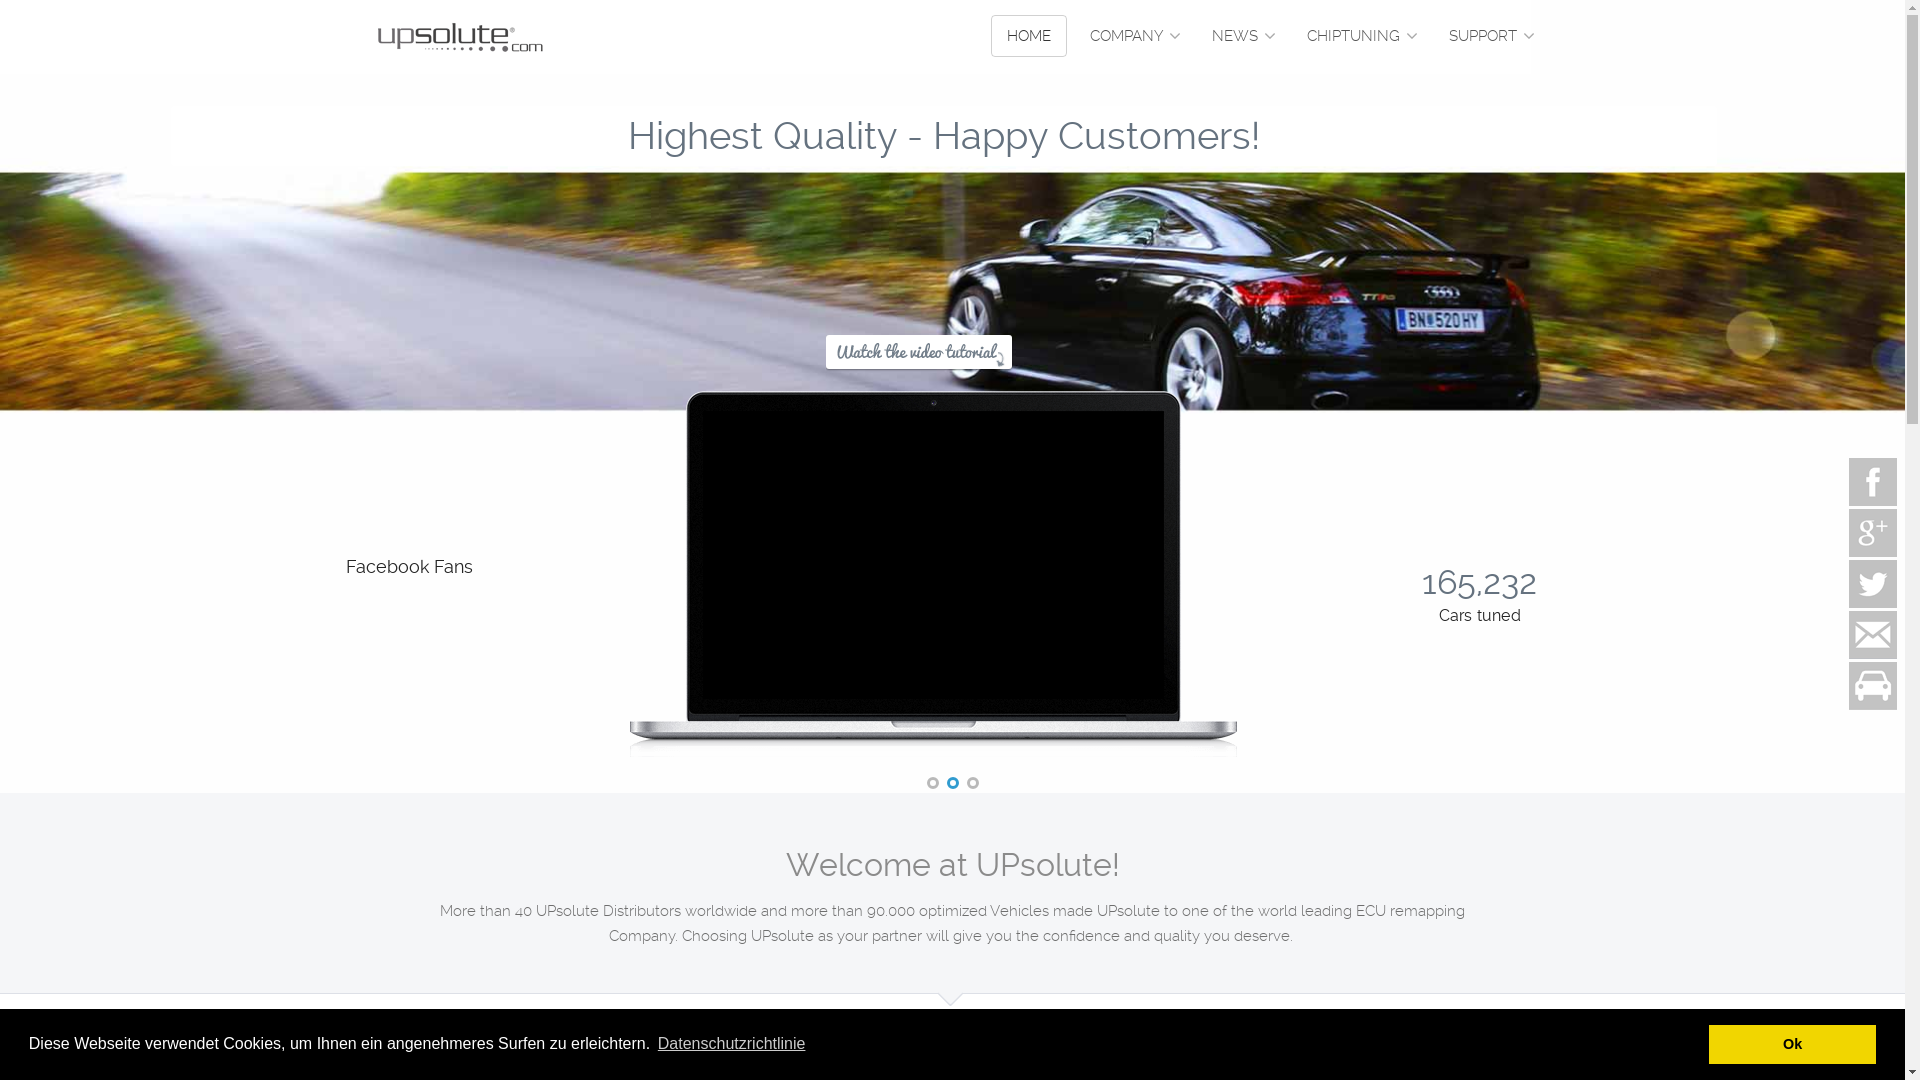  Describe the element at coordinates (732, 1044) in the screenshot. I see `Datenschutzrichtlinie` at that location.